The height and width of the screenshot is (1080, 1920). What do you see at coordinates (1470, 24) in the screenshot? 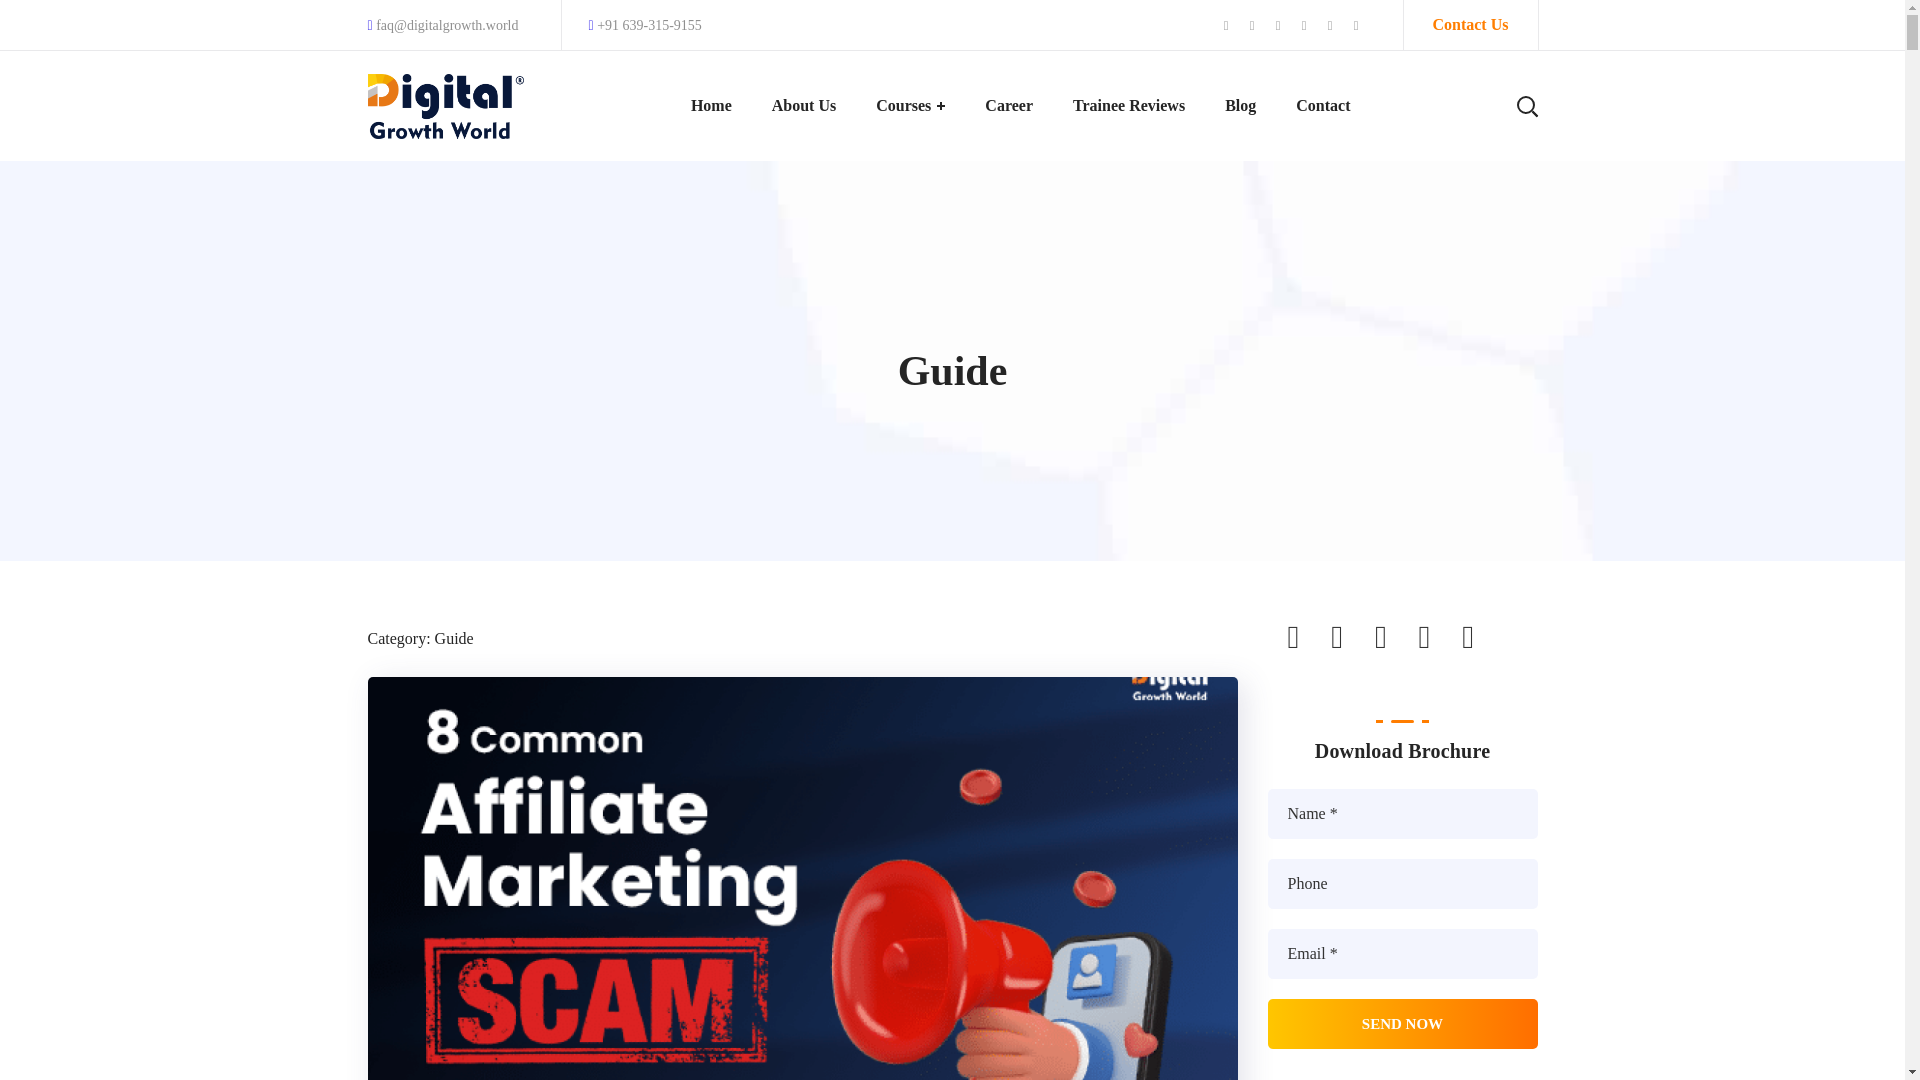
I see `Contact Us` at bounding box center [1470, 24].